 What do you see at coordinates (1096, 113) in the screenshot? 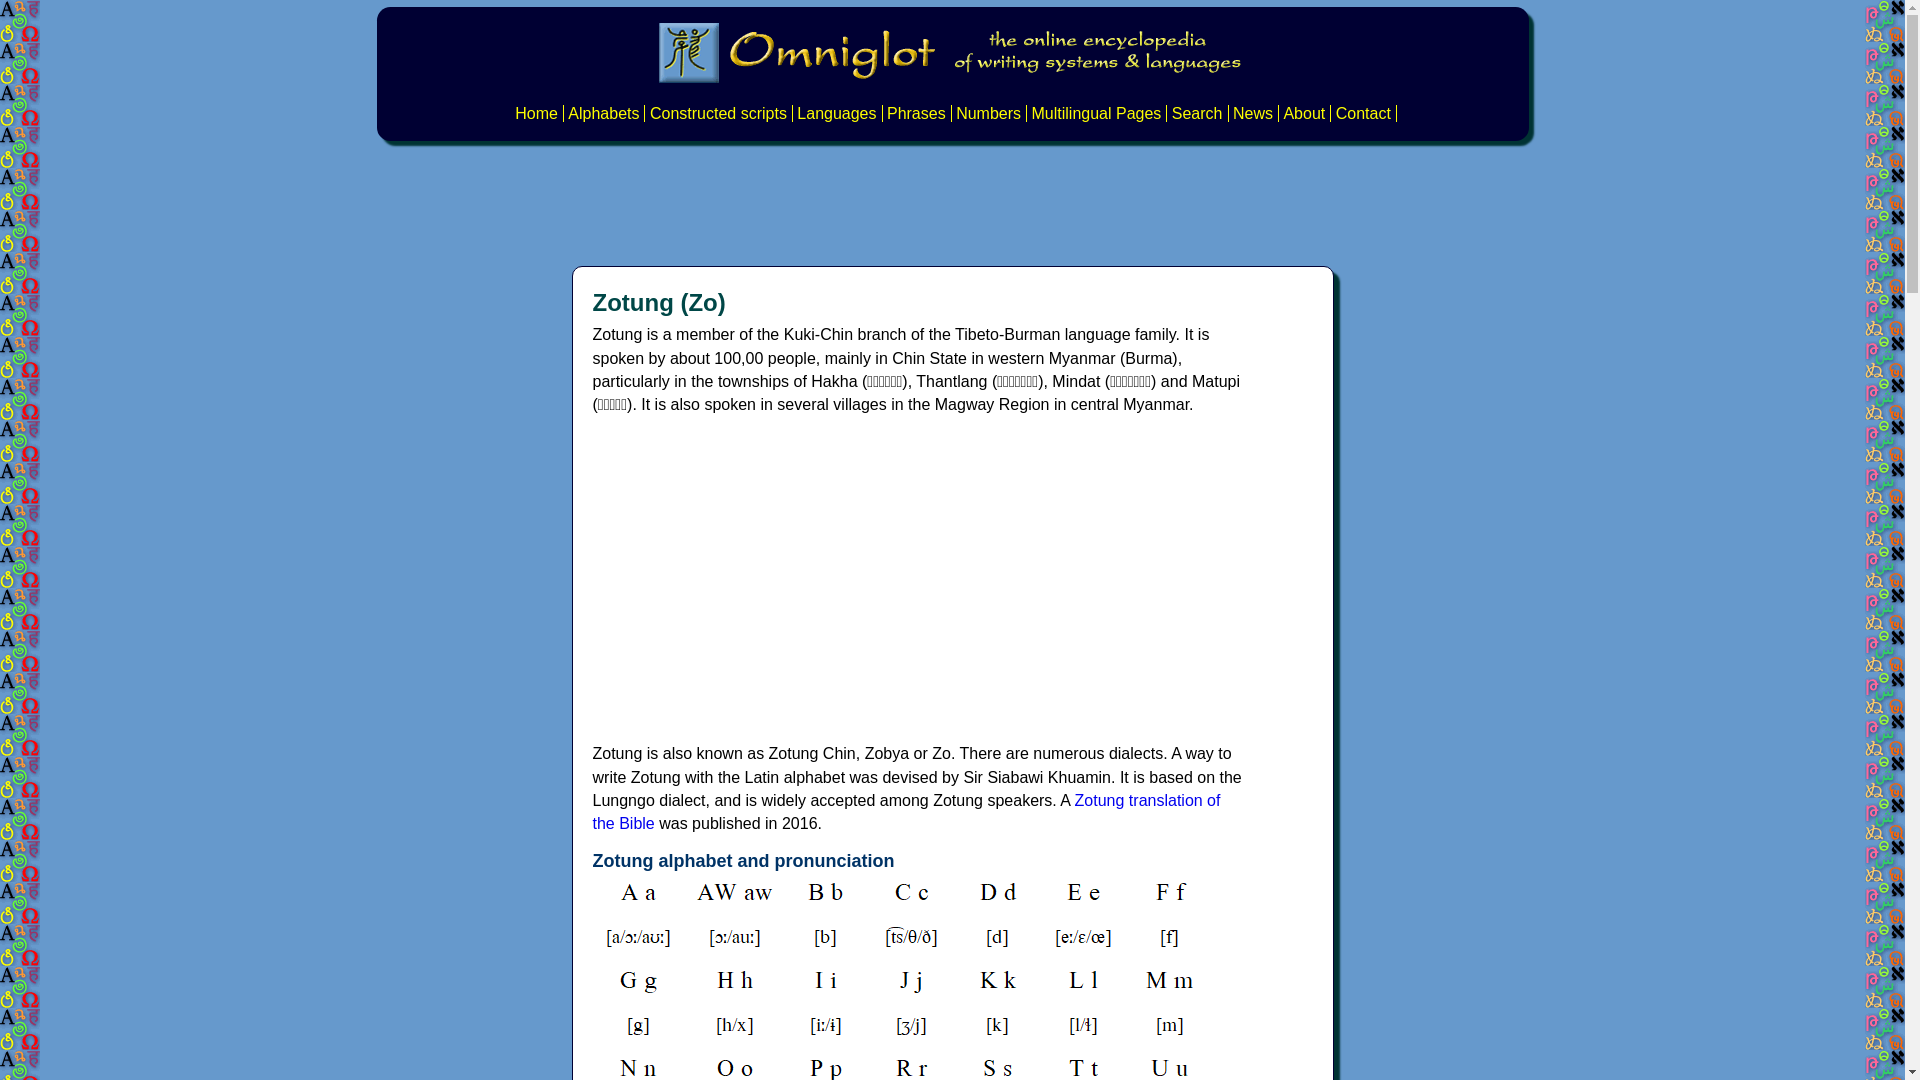
I see `Multilingual Pages` at bounding box center [1096, 113].